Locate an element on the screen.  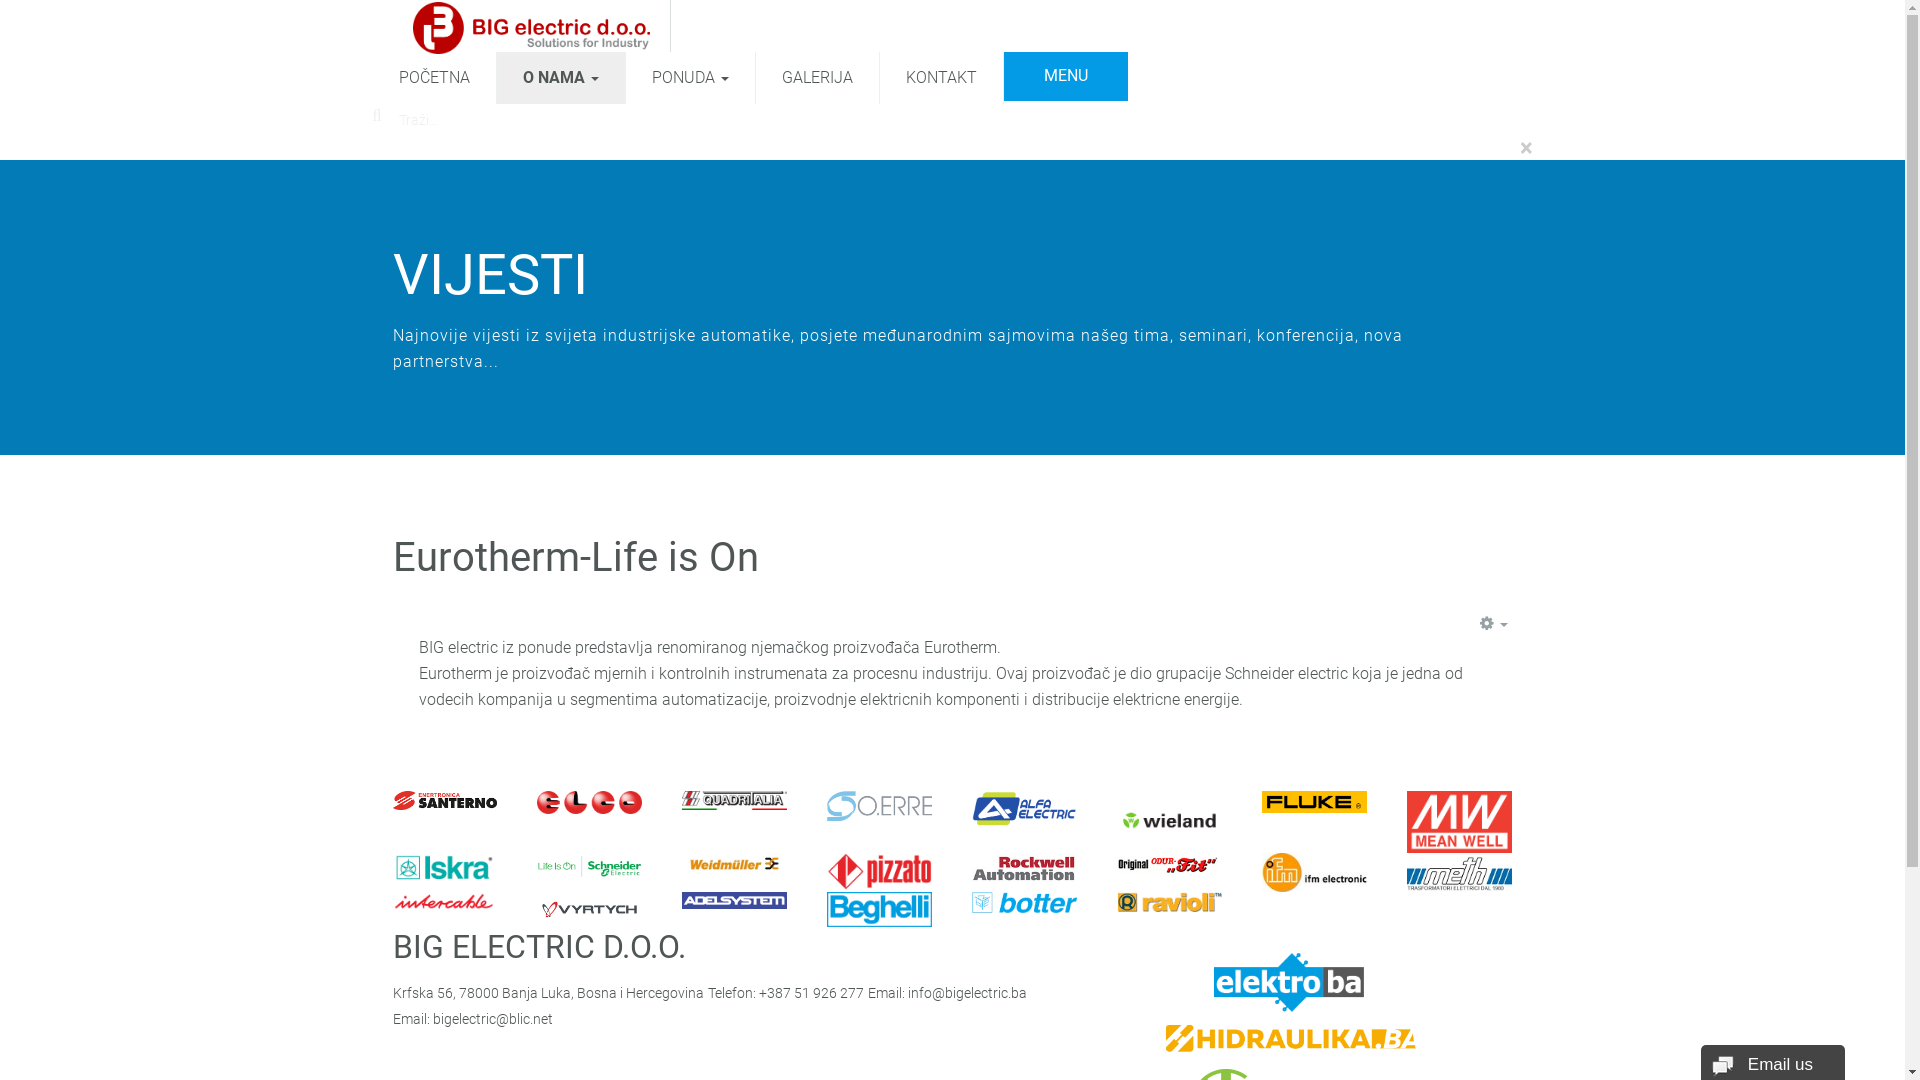
Quadritalia is located at coordinates (734, 800).